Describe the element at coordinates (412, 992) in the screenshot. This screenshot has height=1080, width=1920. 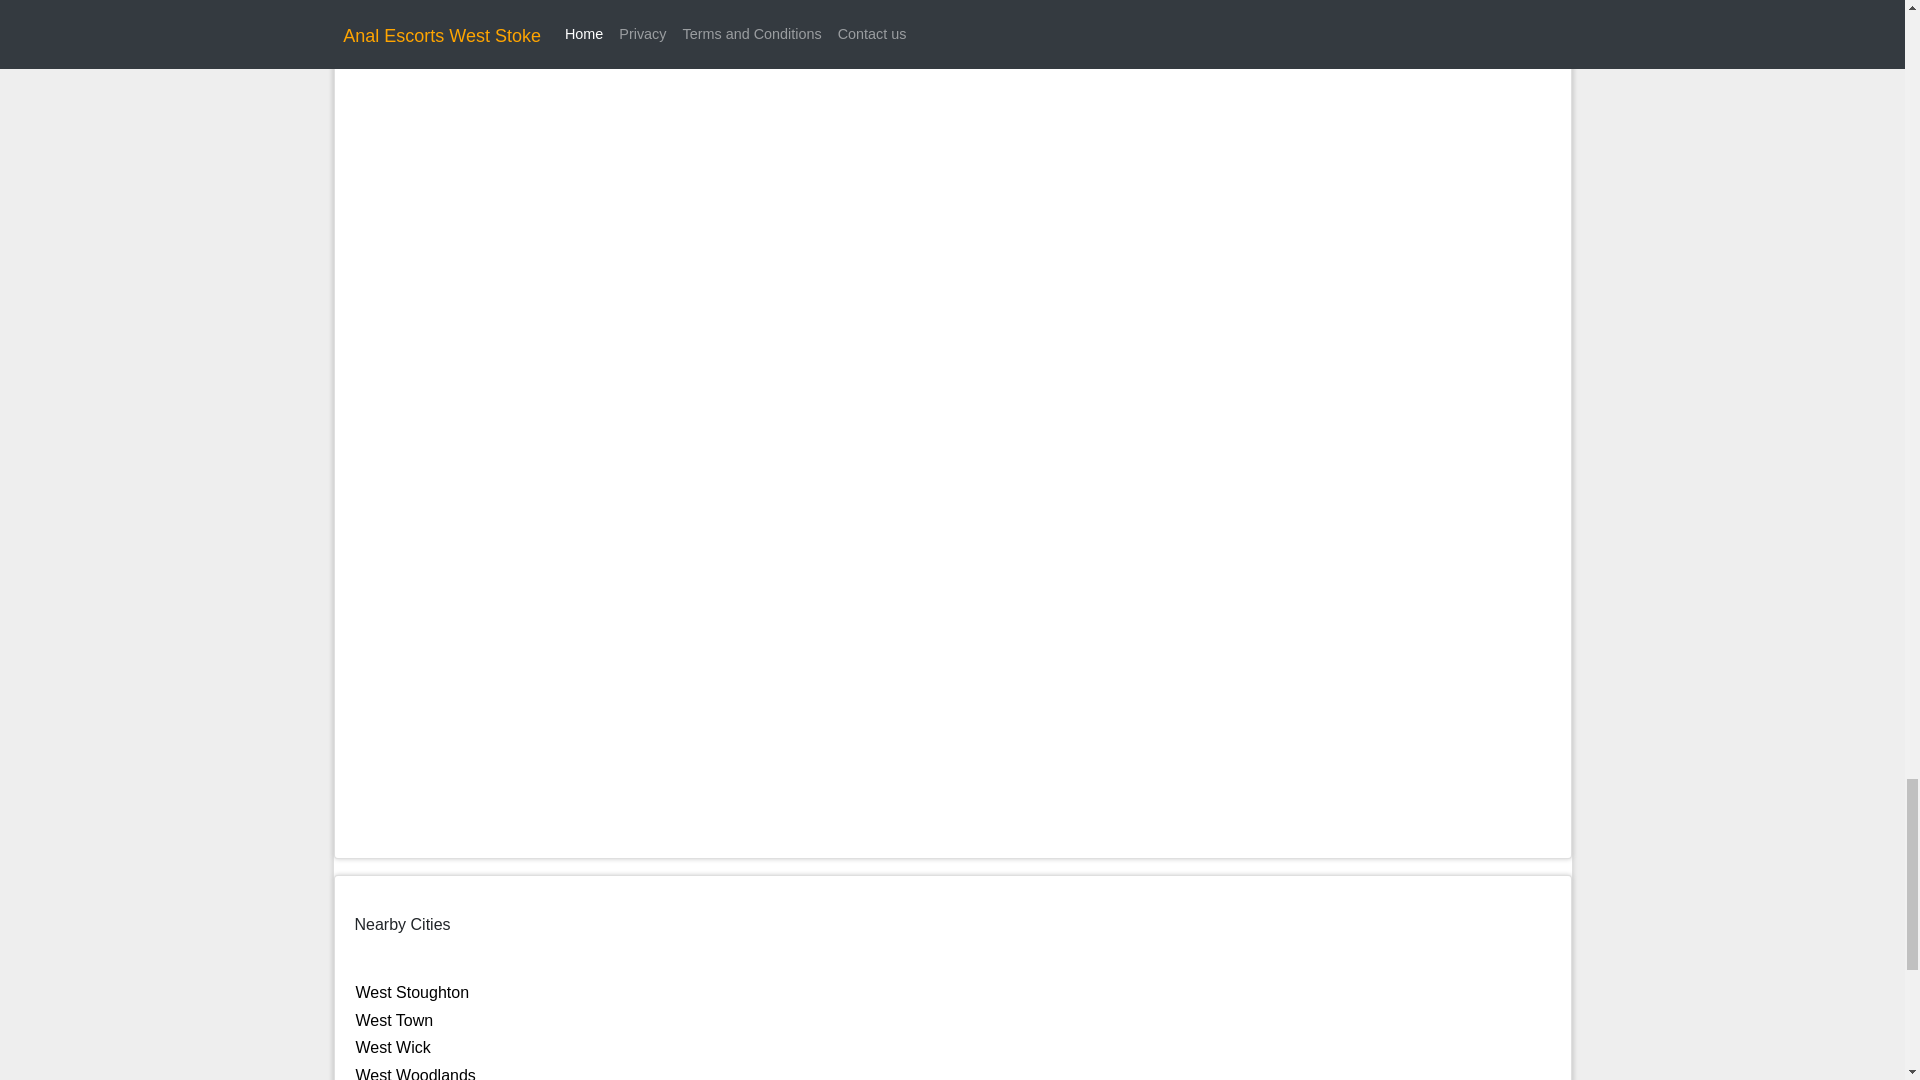
I see `West Stoughton` at that location.